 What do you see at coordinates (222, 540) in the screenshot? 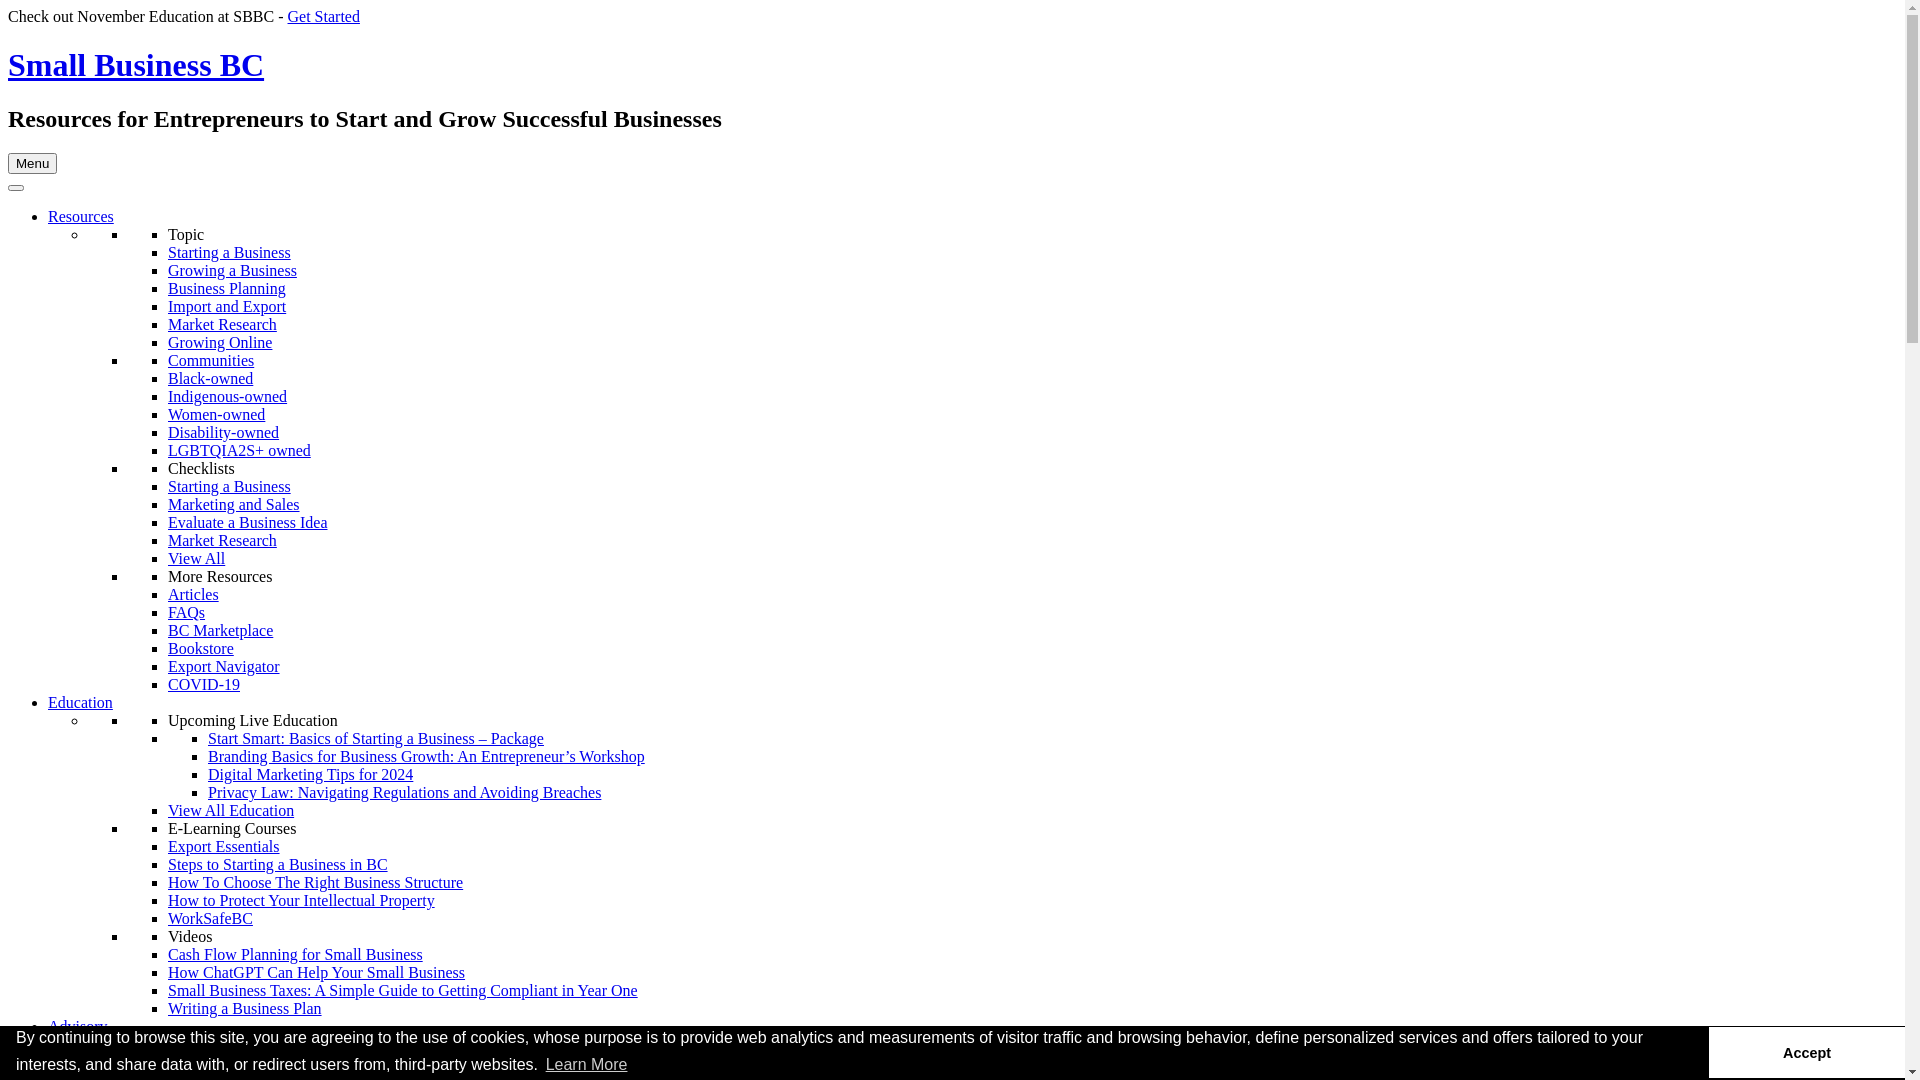
I see `Market Research` at bounding box center [222, 540].